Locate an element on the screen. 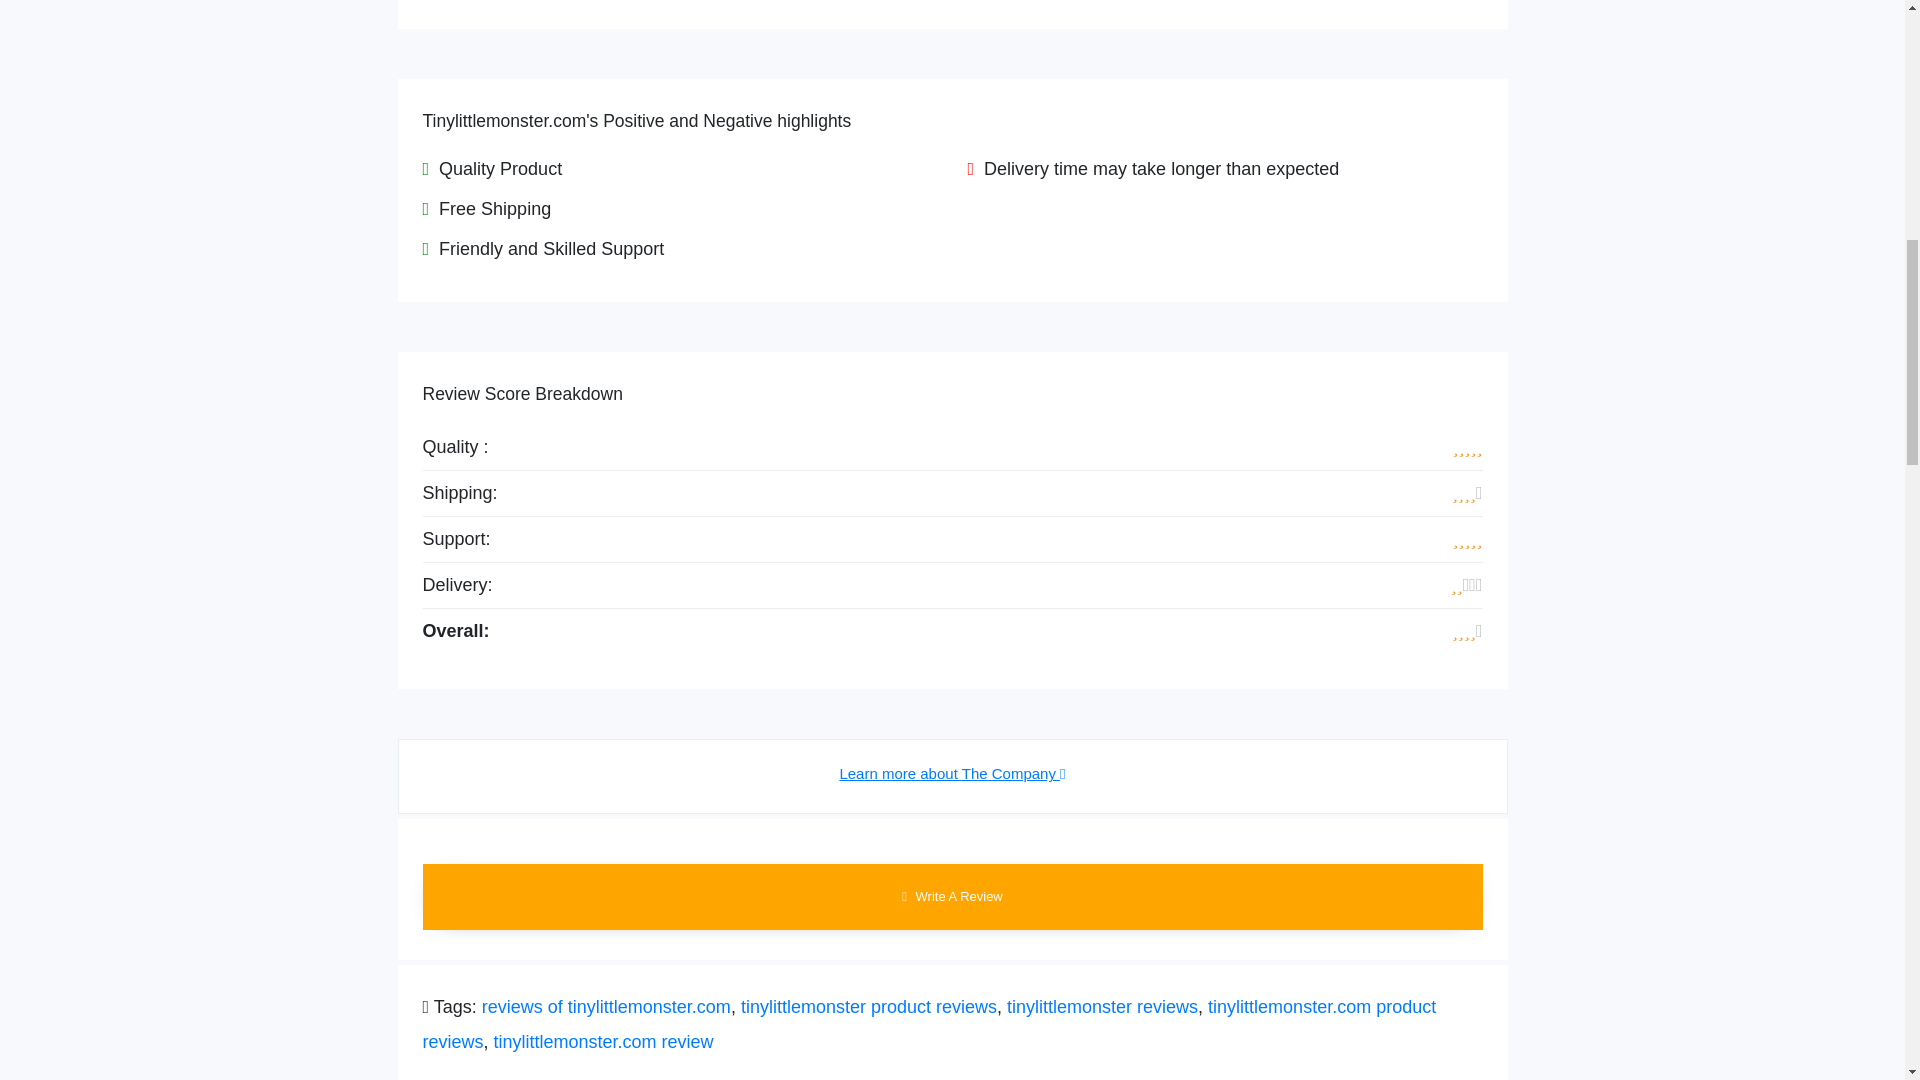  tinylittlemonster.com review is located at coordinates (604, 1042).